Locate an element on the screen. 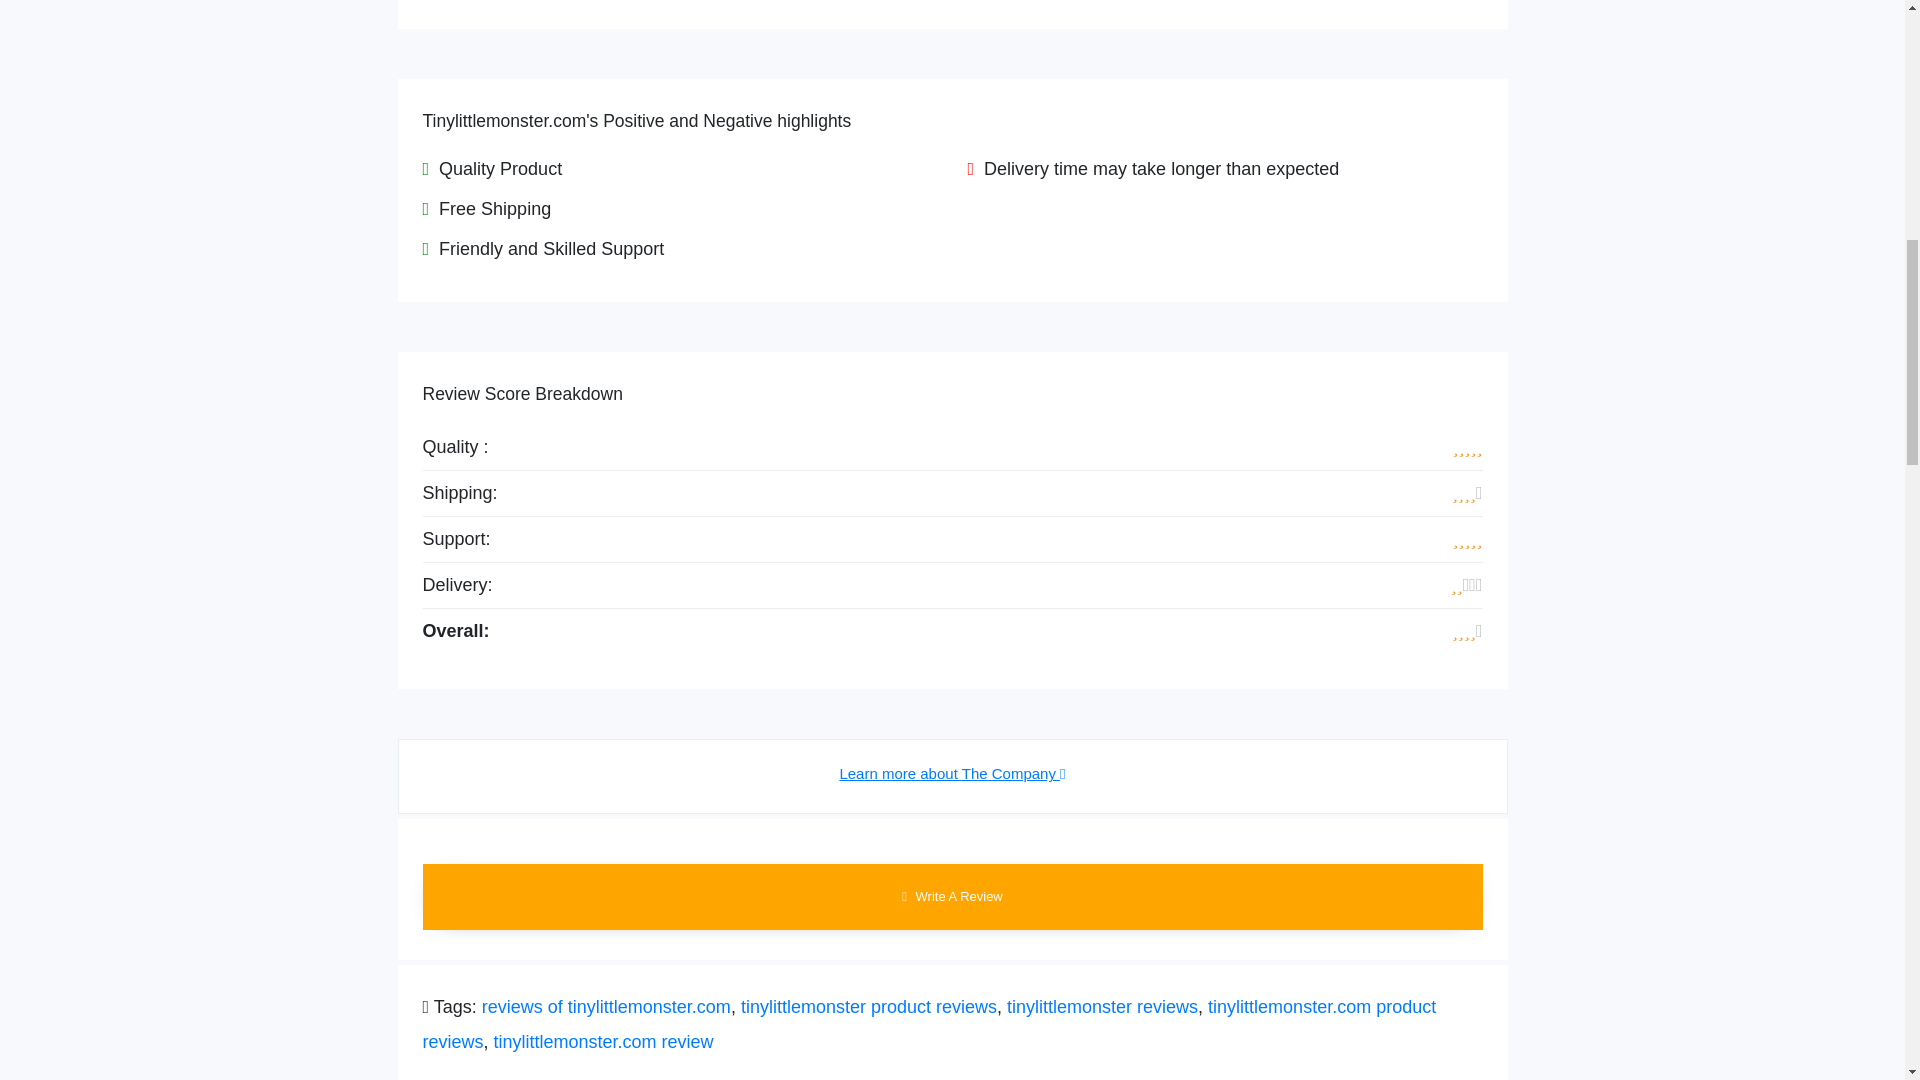  tinylittlemonster.com review is located at coordinates (604, 1042).